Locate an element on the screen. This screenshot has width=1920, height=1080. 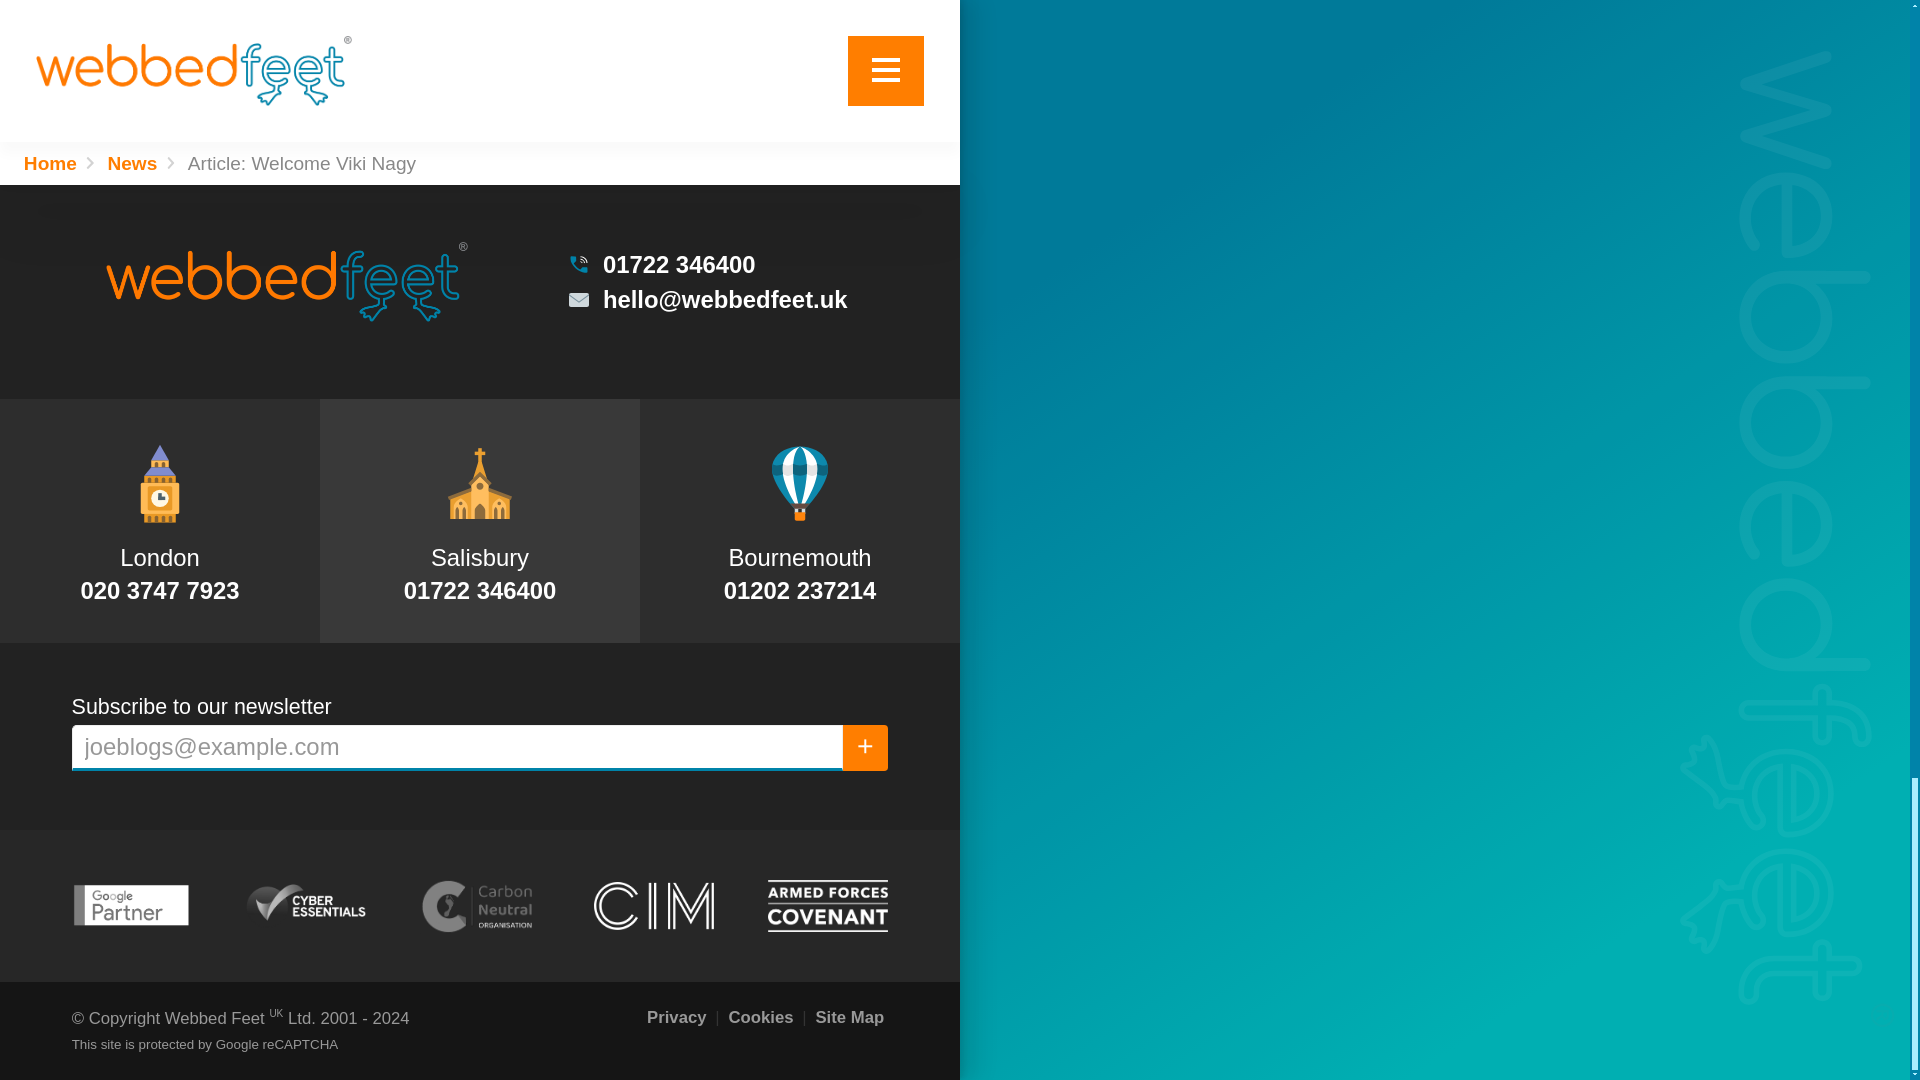
Cookies is located at coordinates (760, 1018).